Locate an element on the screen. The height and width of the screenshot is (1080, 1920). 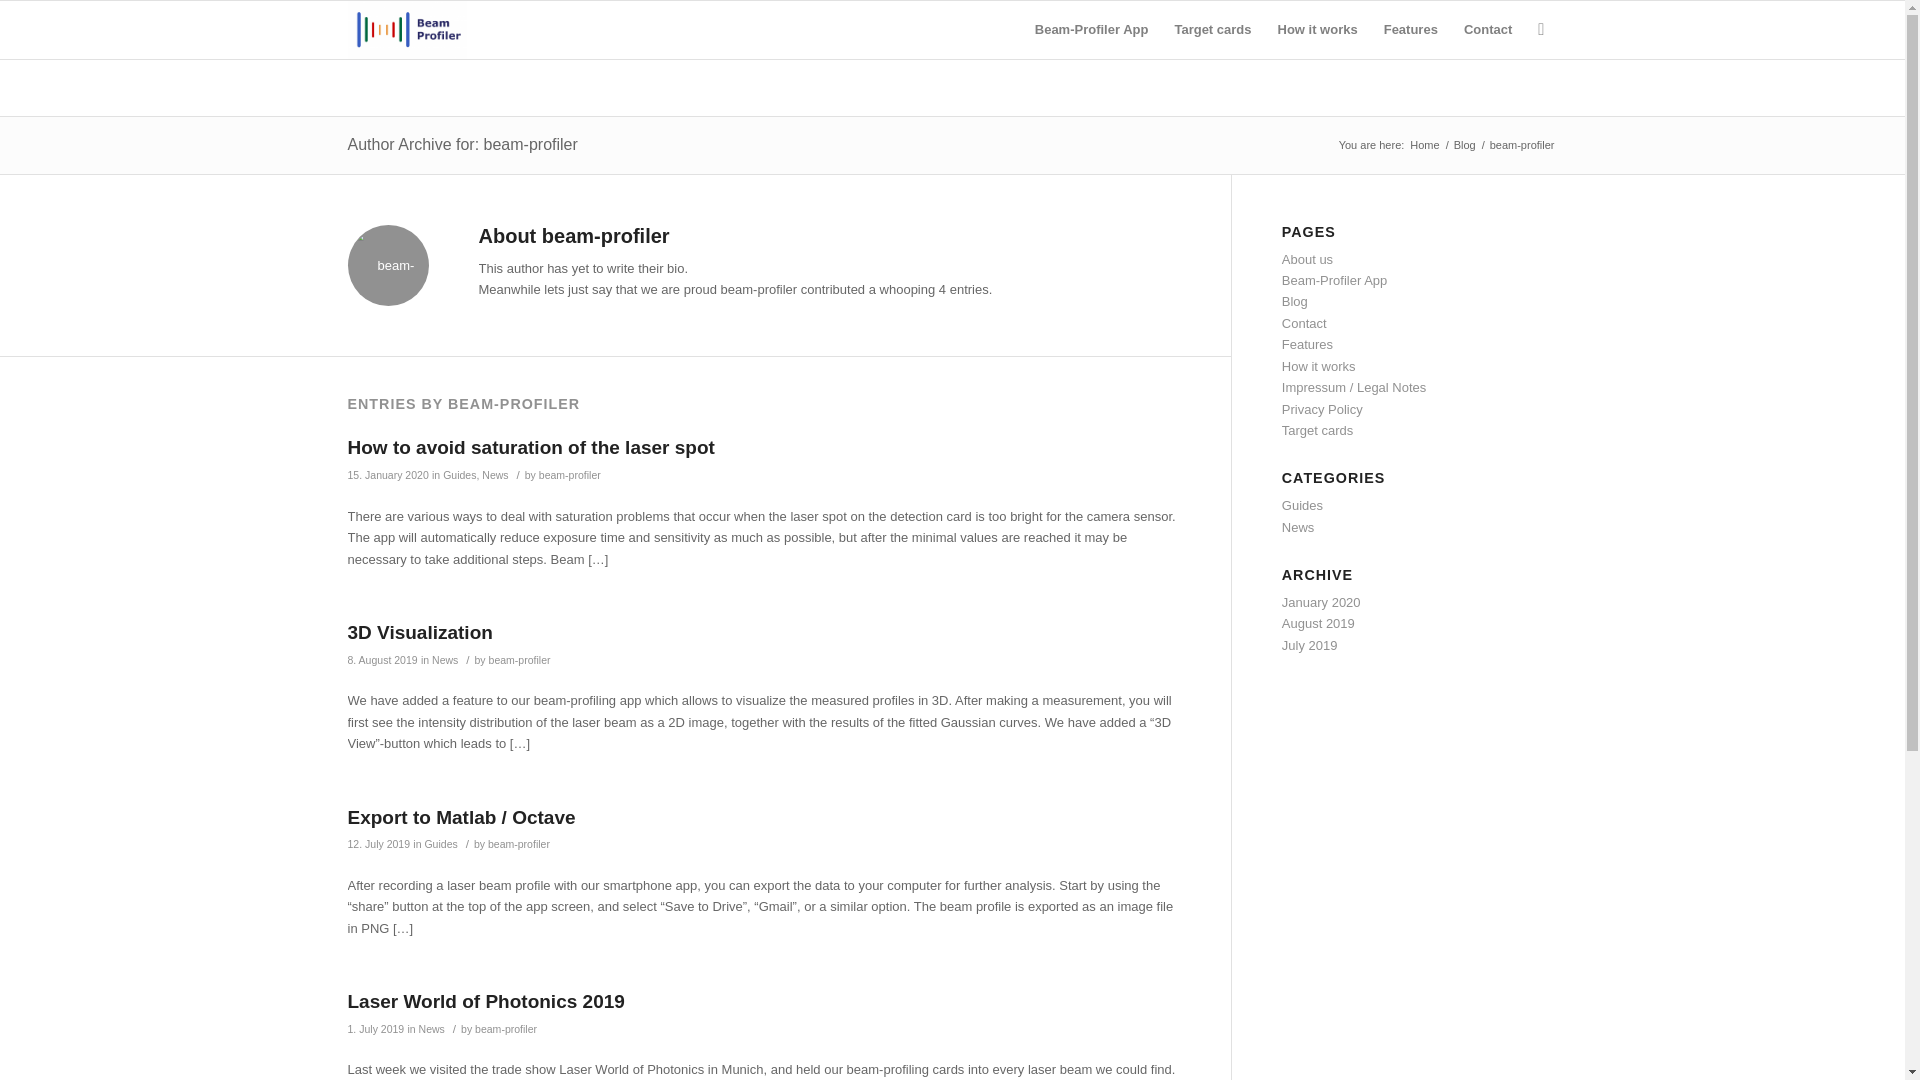
Permanent Link: How to avoid saturation of the laser spot is located at coordinates (530, 447).